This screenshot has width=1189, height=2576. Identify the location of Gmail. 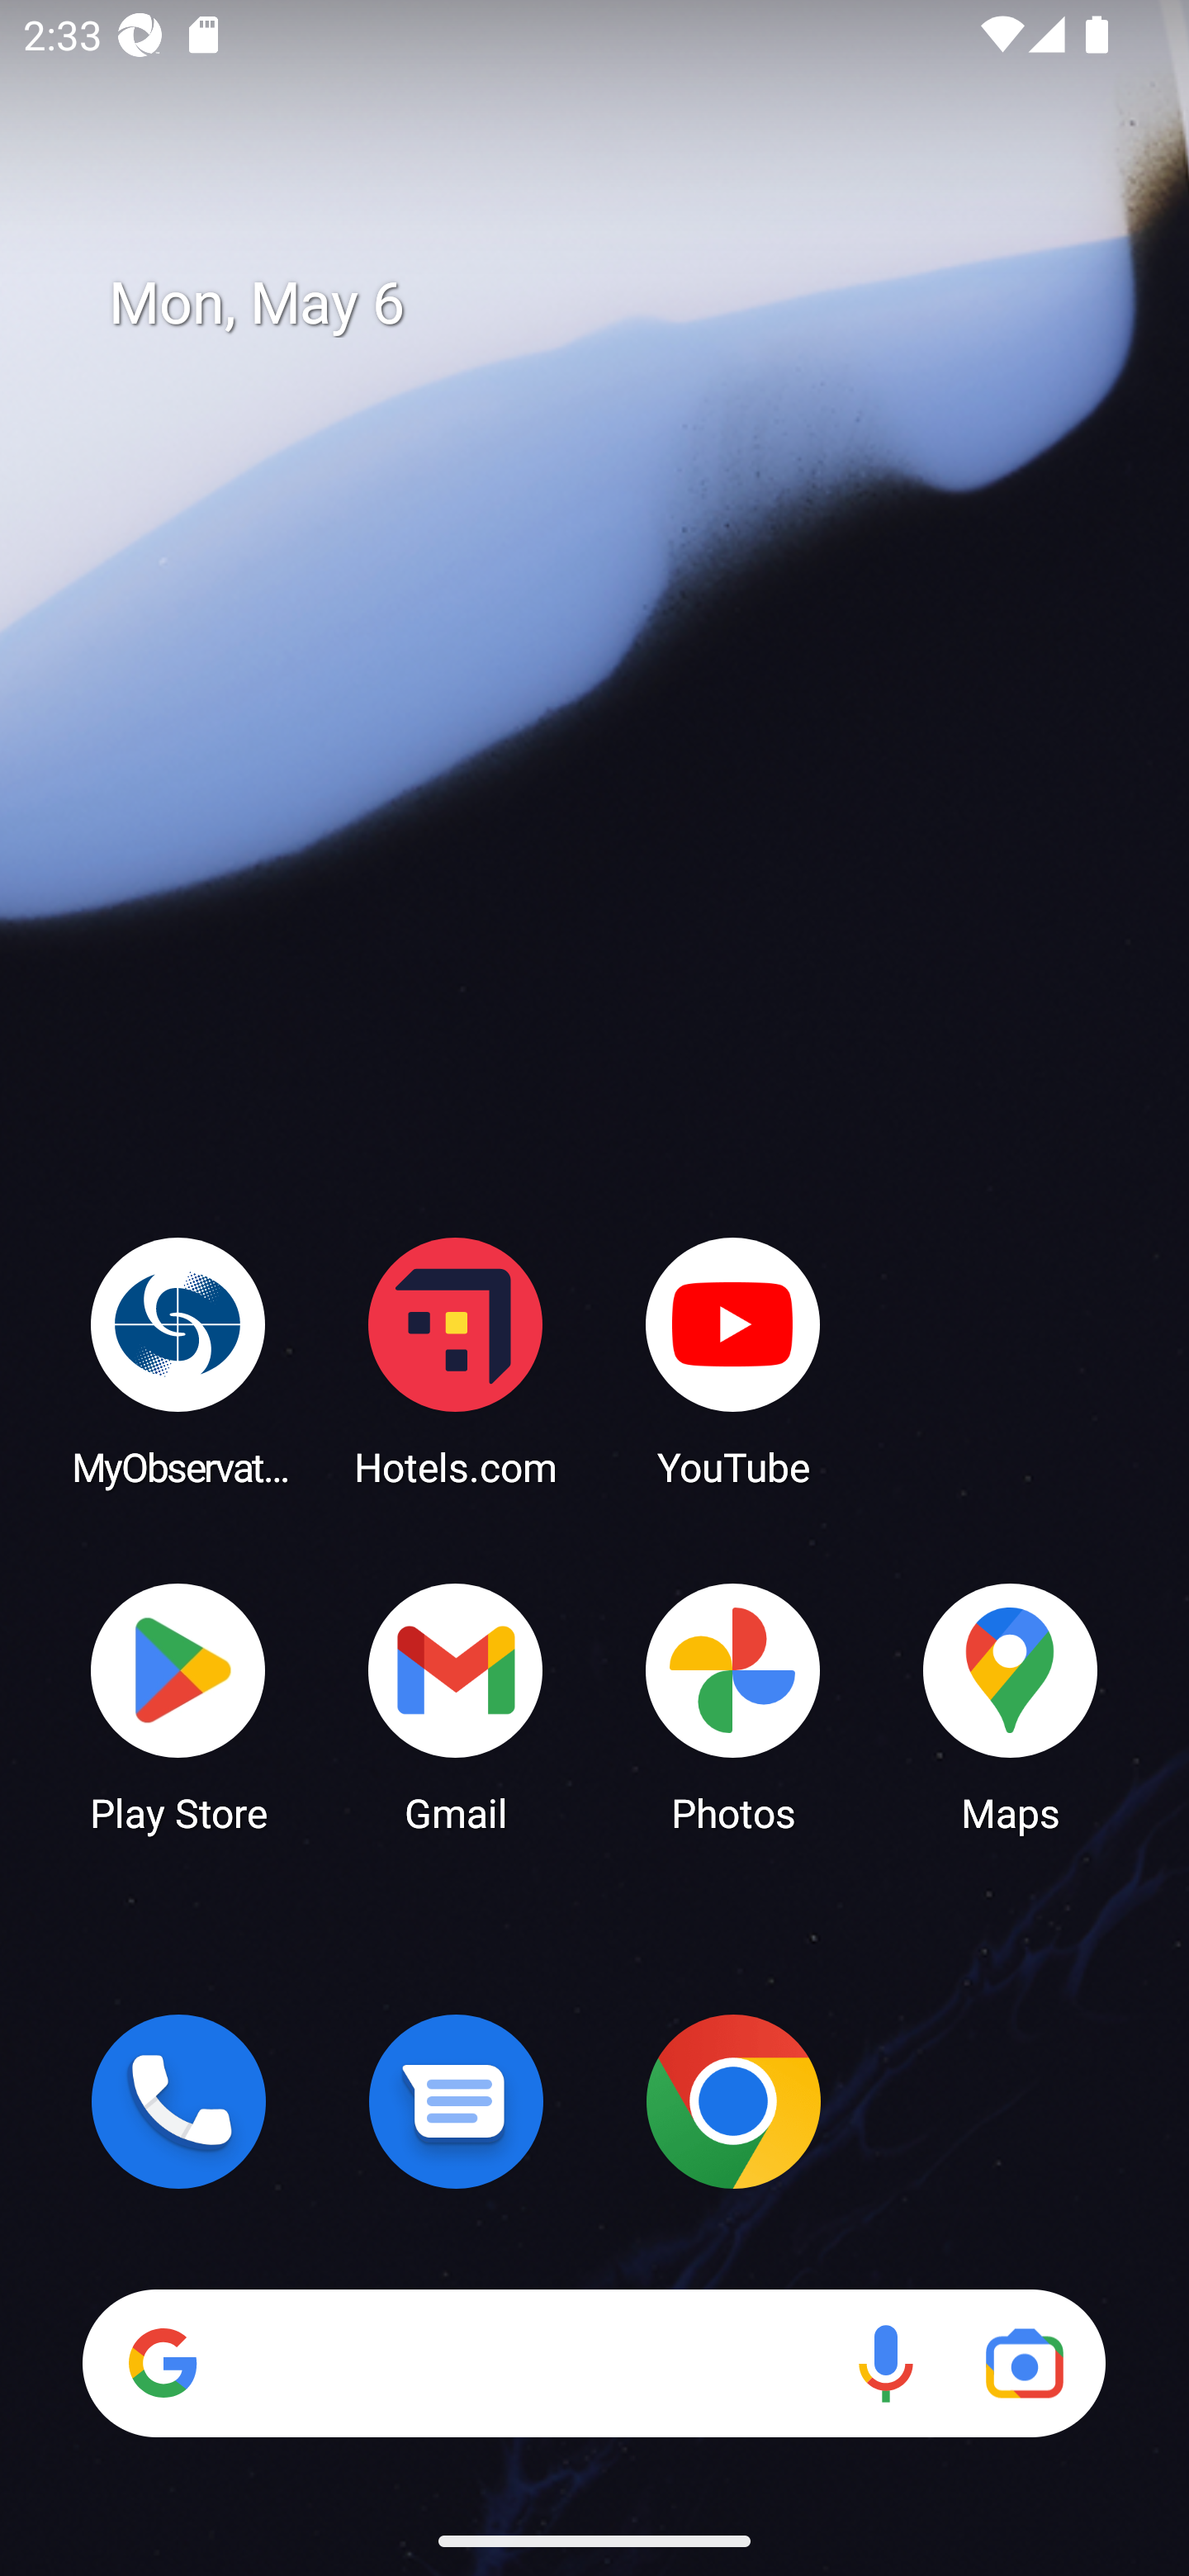
(456, 1706).